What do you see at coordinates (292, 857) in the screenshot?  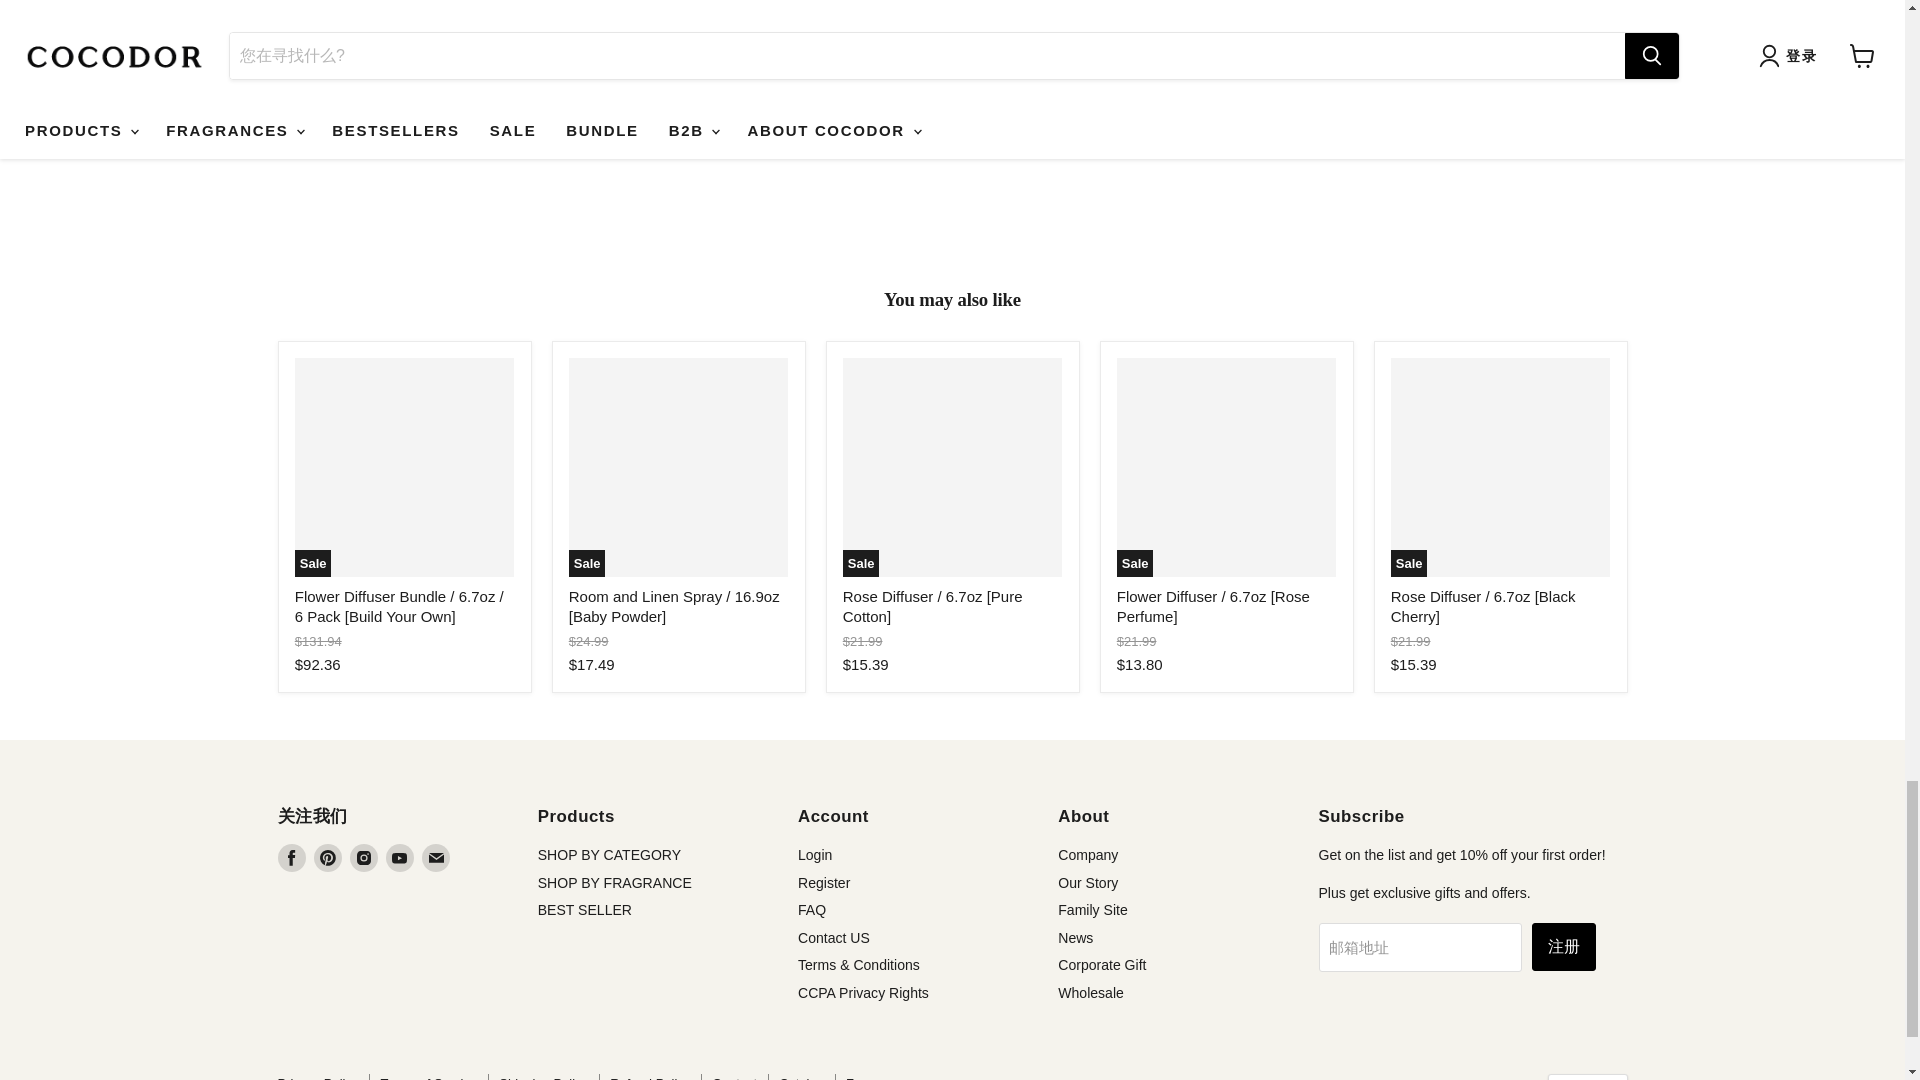 I see `Facebook` at bounding box center [292, 857].